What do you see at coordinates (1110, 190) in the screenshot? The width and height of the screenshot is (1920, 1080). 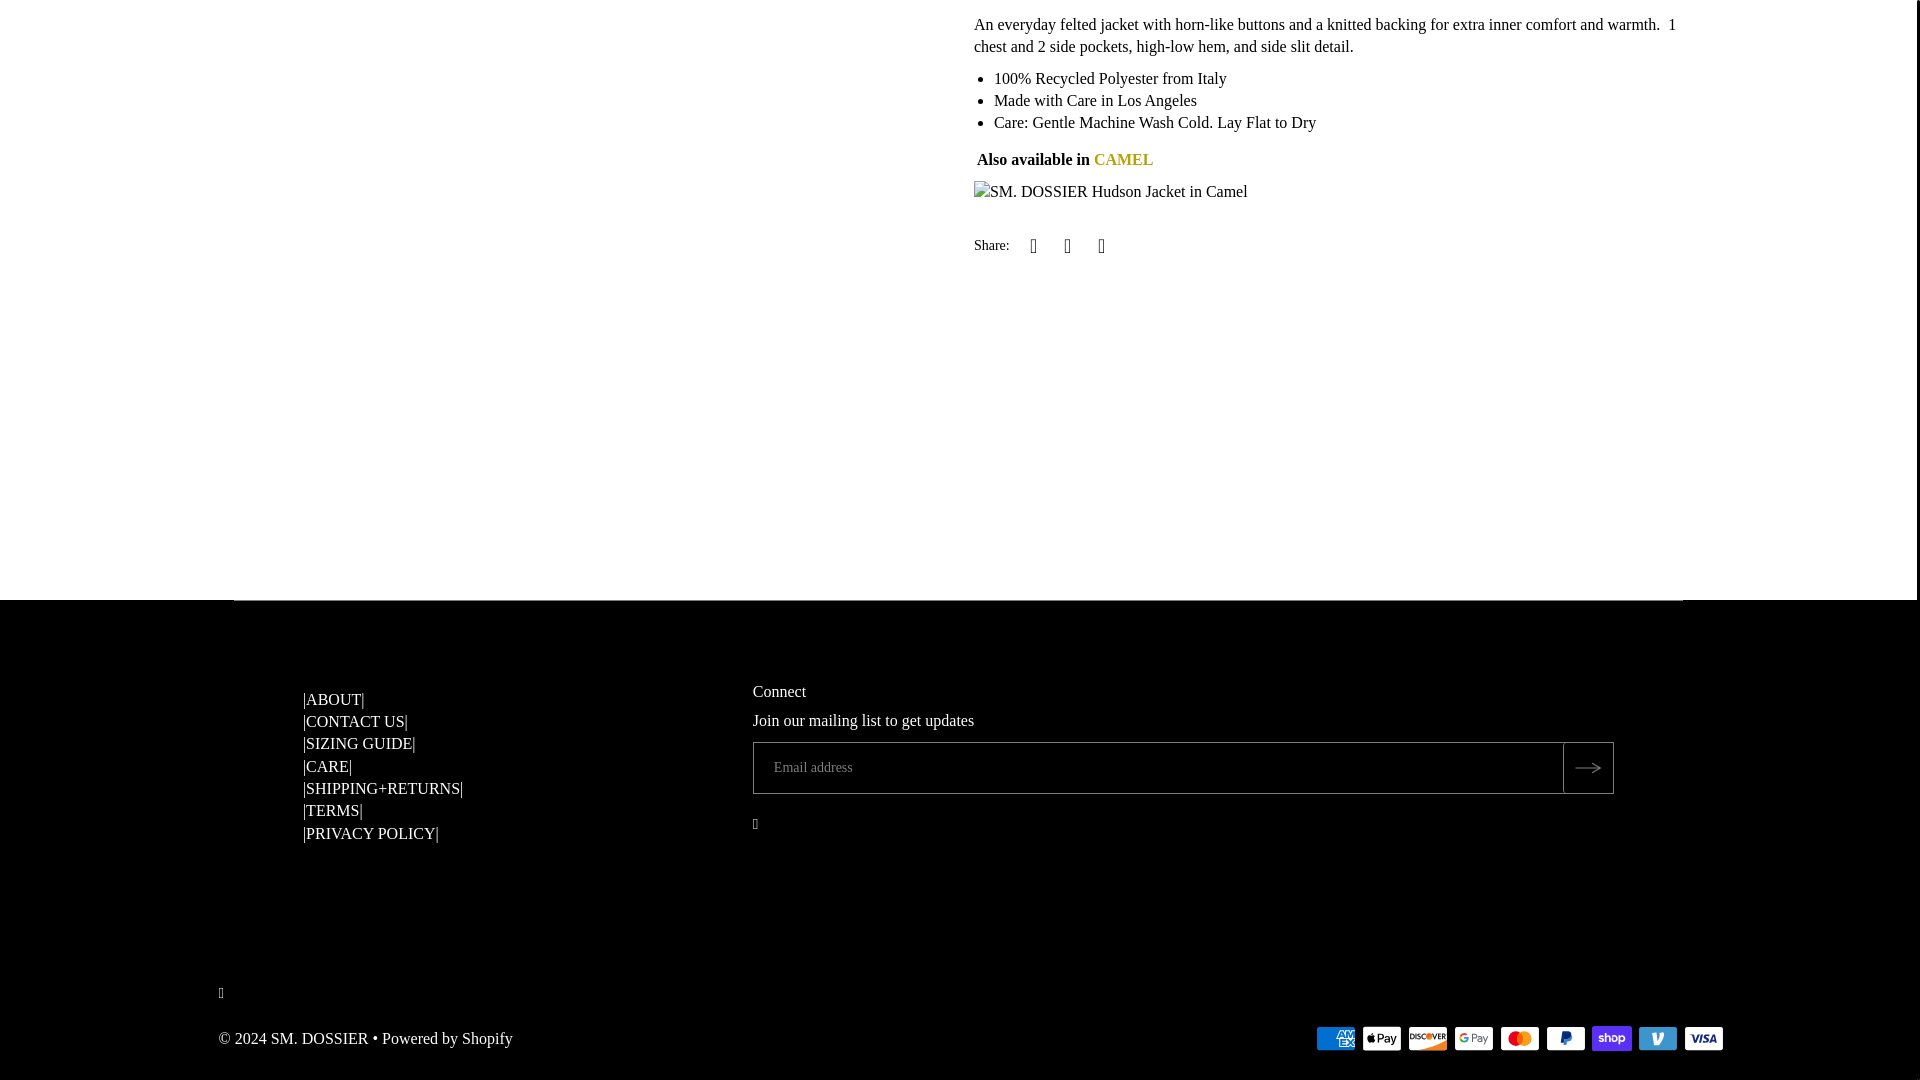 I see `SM. DOSSIER Hudson Jacket in Camel` at bounding box center [1110, 190].